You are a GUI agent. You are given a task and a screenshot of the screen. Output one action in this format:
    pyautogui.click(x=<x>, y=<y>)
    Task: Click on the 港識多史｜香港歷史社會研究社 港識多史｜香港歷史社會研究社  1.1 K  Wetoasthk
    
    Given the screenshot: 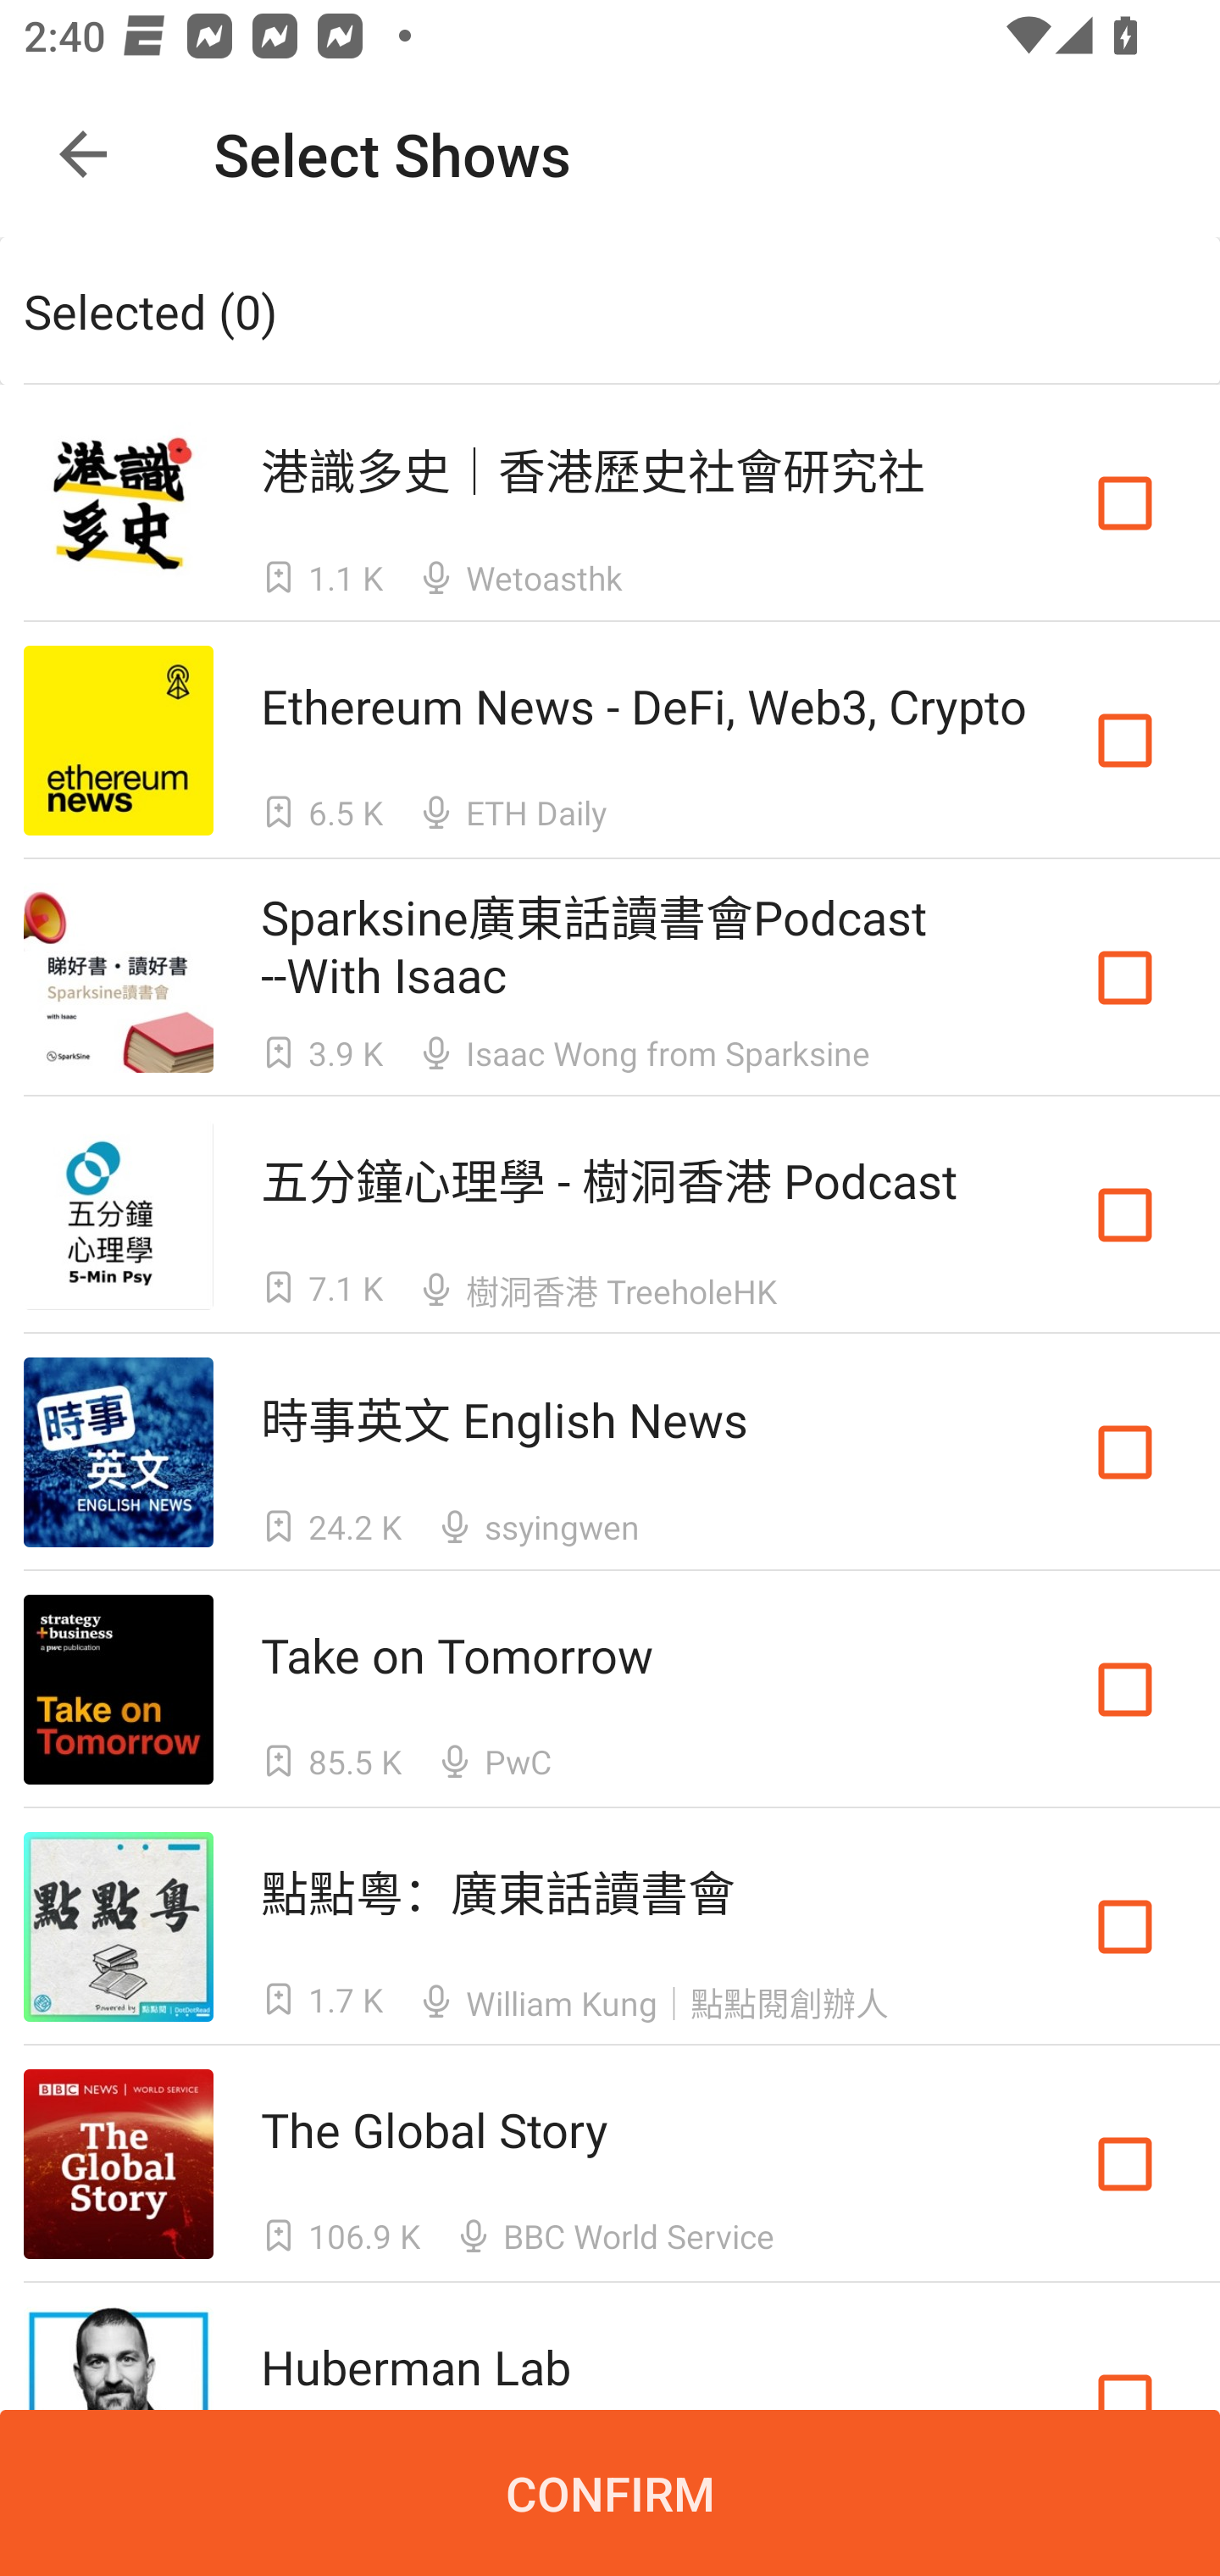 What is the action you would take?
    pyautogui.click(x=610, y=502)
    